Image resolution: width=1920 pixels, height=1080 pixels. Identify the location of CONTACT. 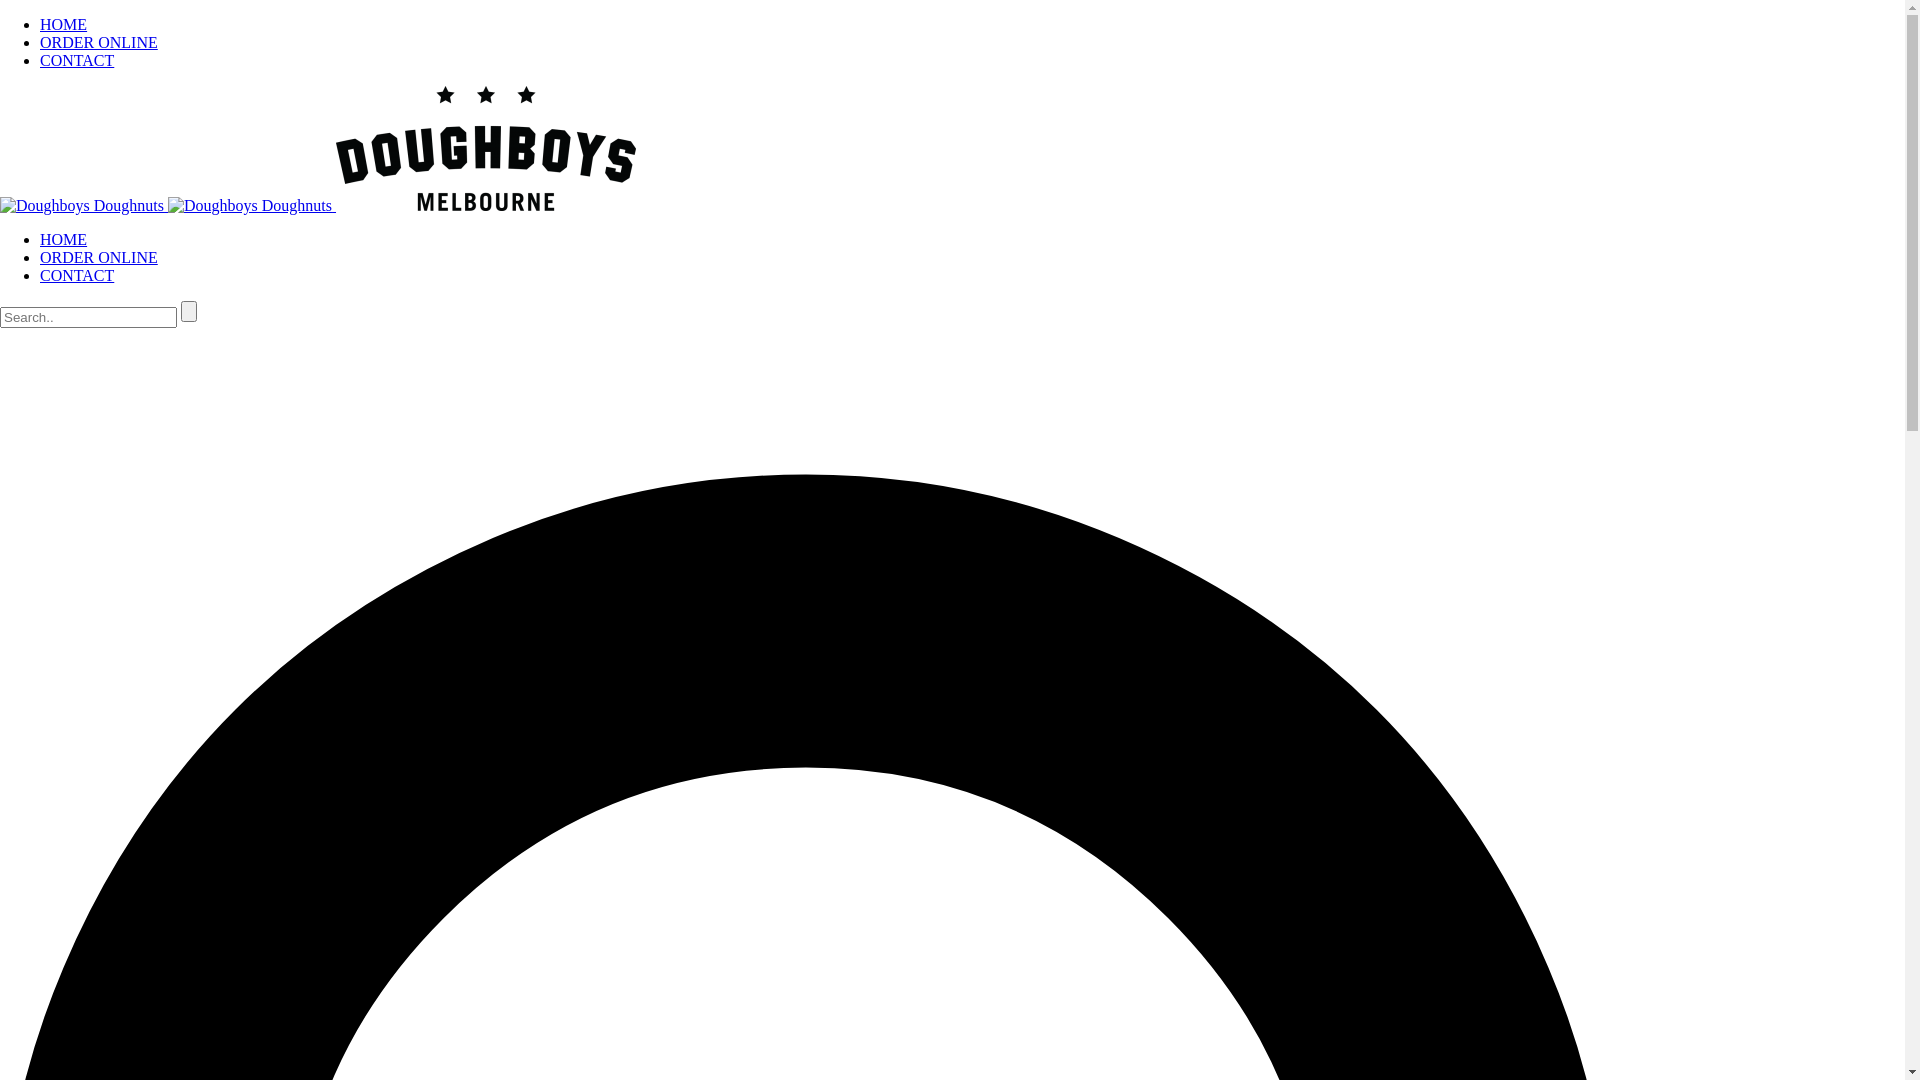
(77, 276).